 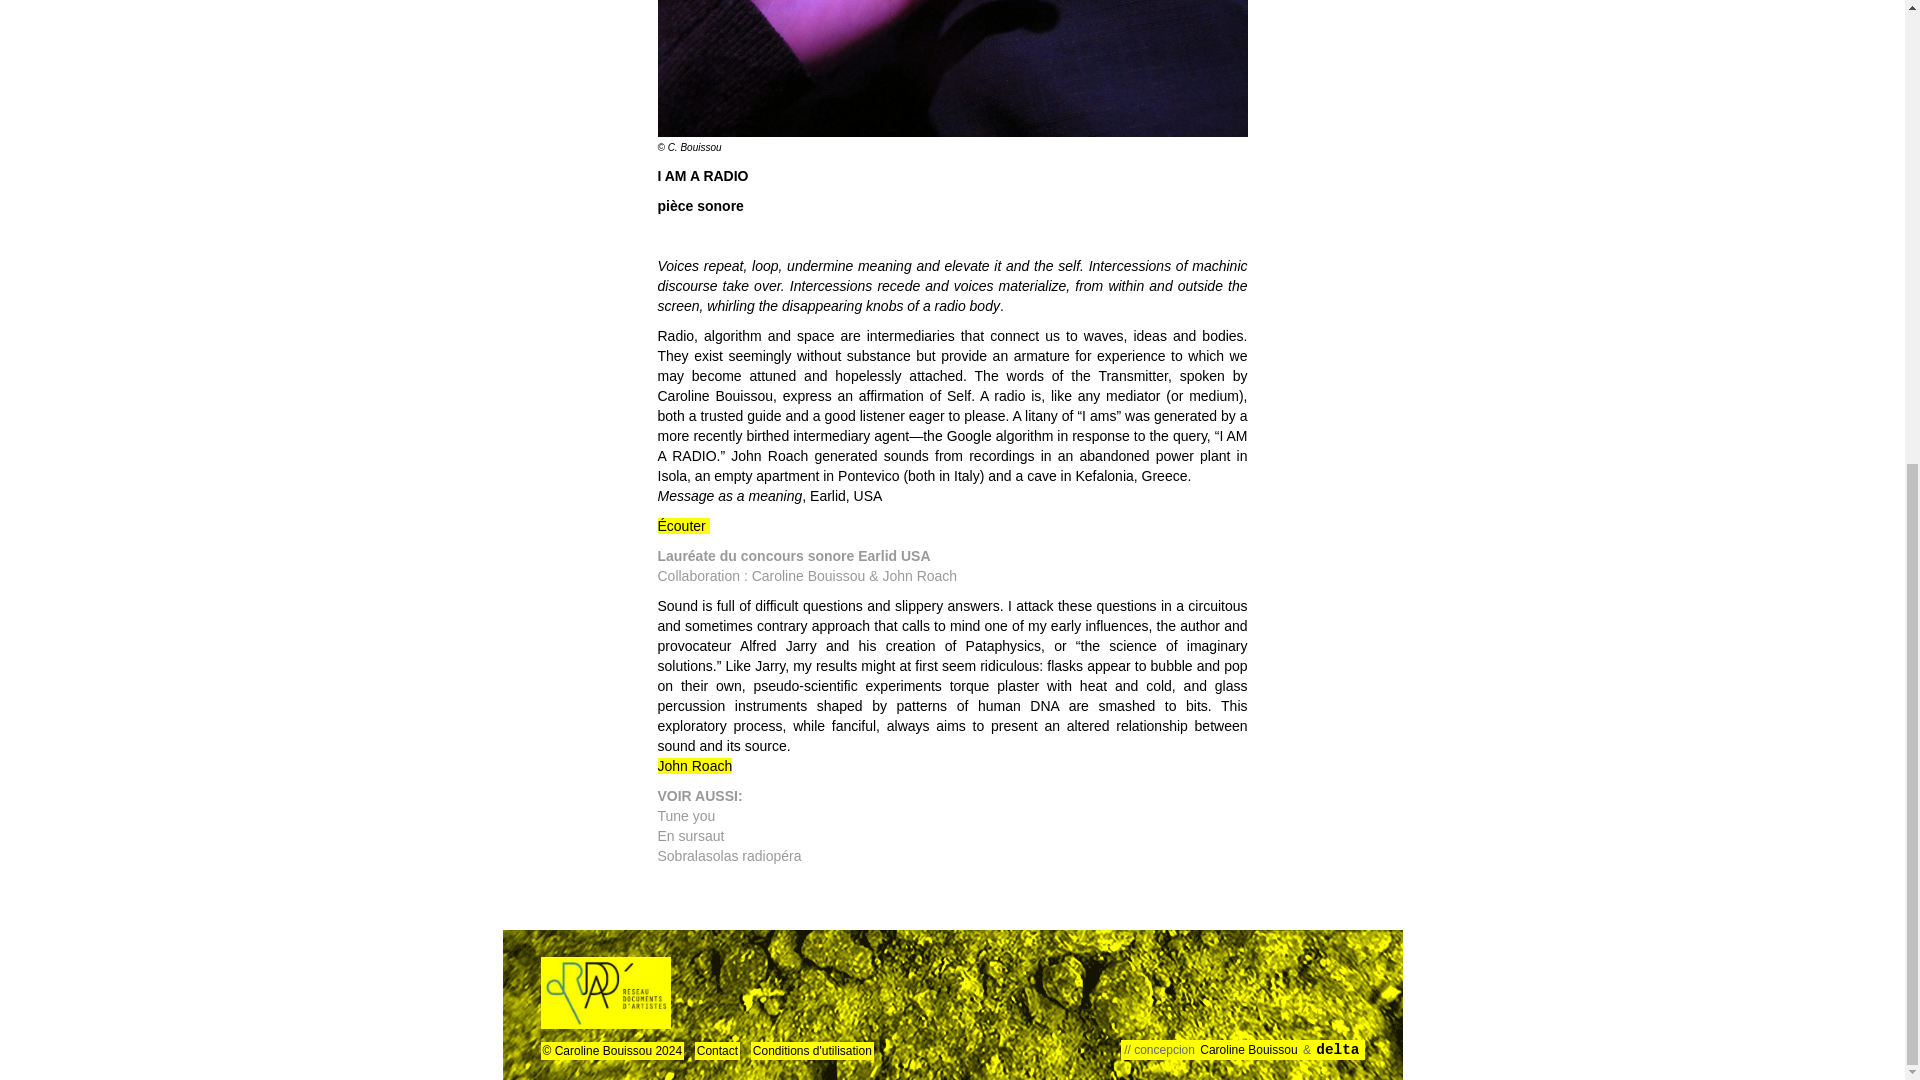 I want to click on John Roach, so click(x=696, y=766).